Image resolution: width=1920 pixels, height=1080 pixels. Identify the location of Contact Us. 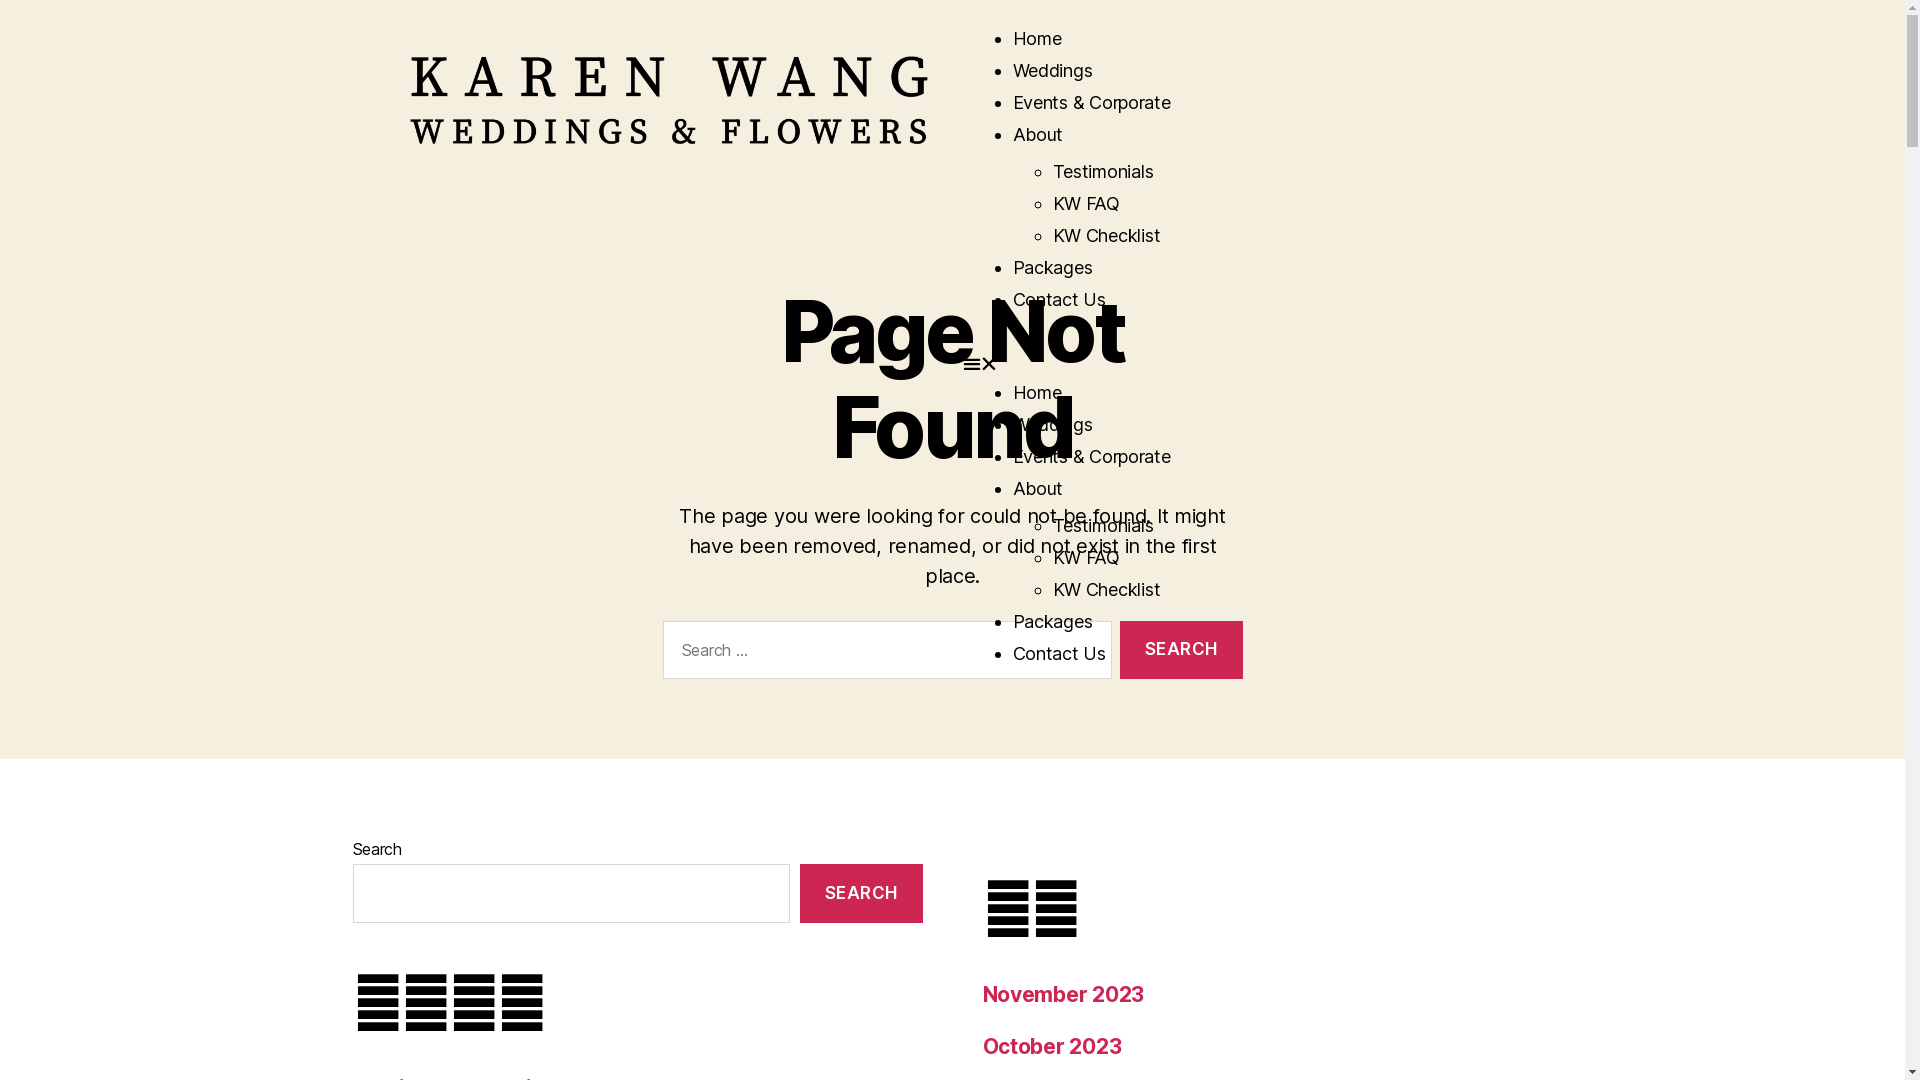
(1058, 654).